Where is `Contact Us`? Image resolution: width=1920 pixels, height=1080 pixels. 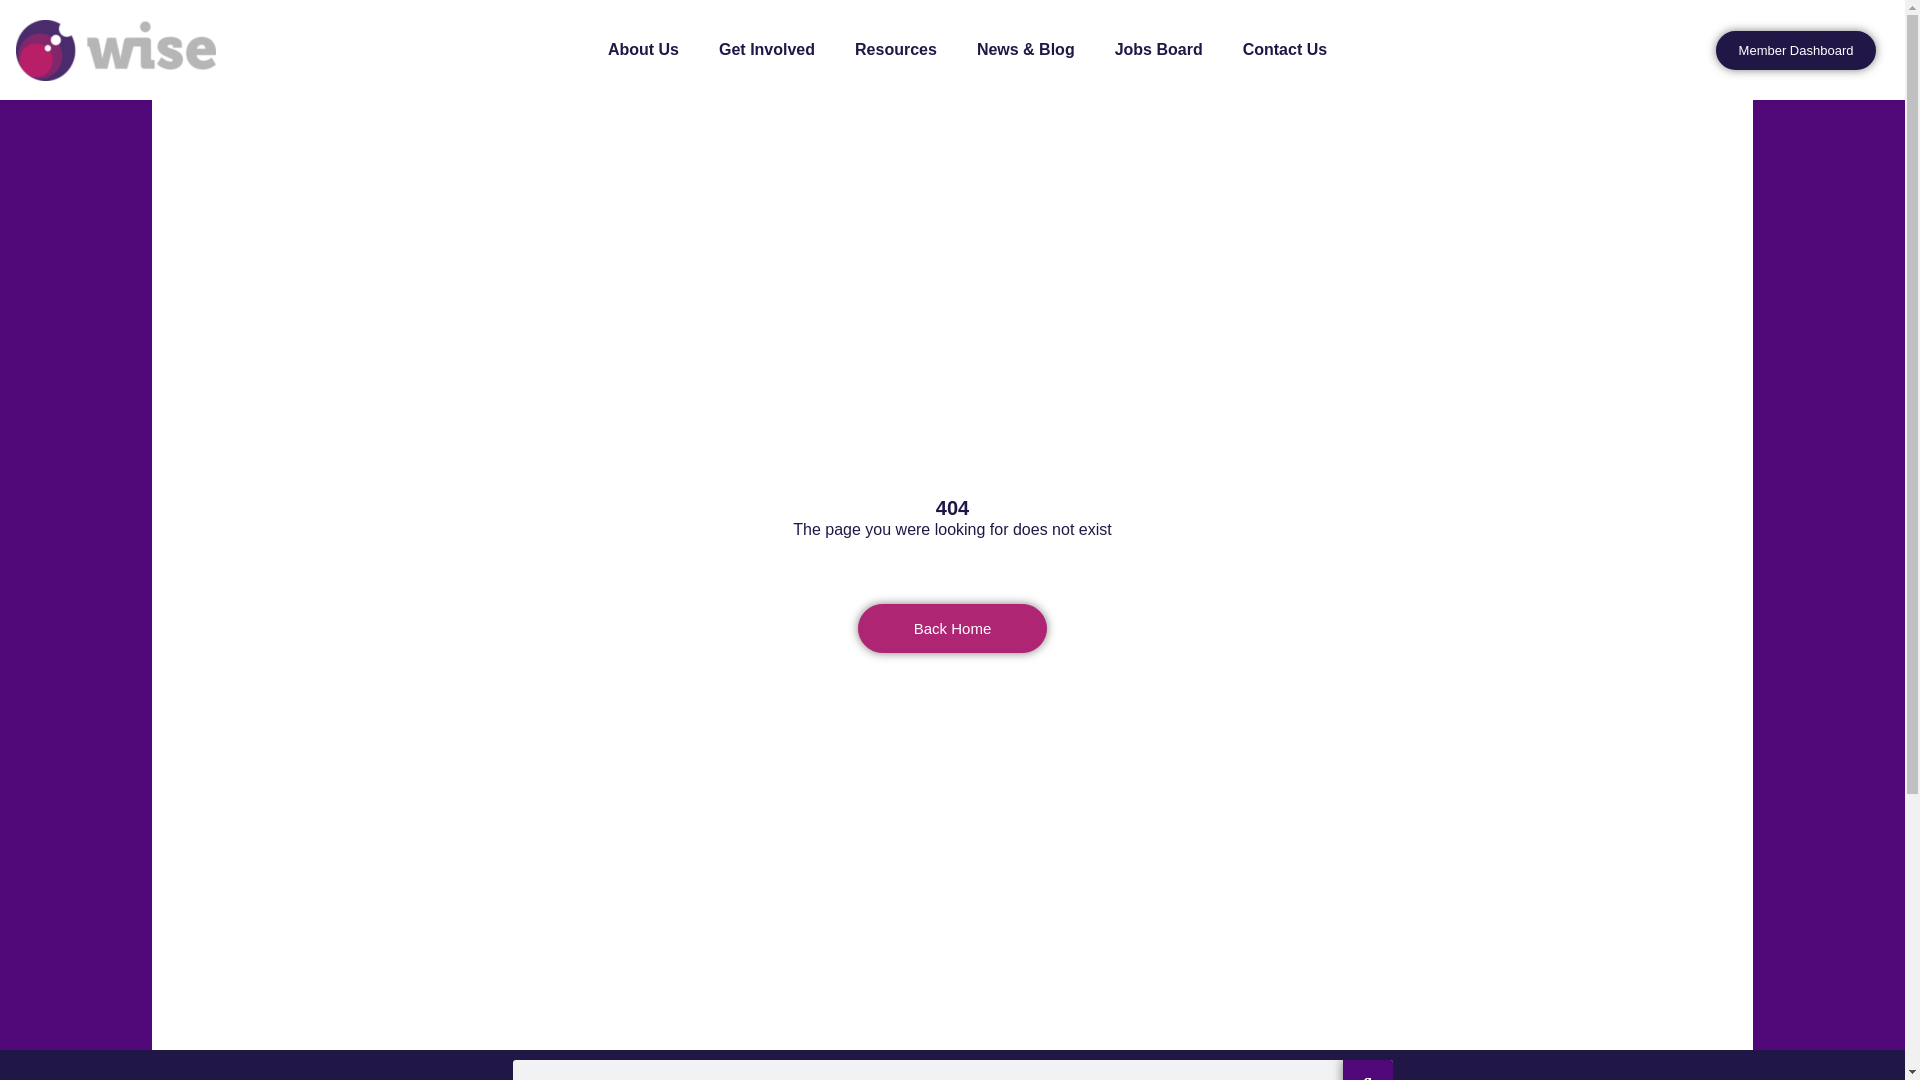
Contact Us is located at coordinates (1285, 50).